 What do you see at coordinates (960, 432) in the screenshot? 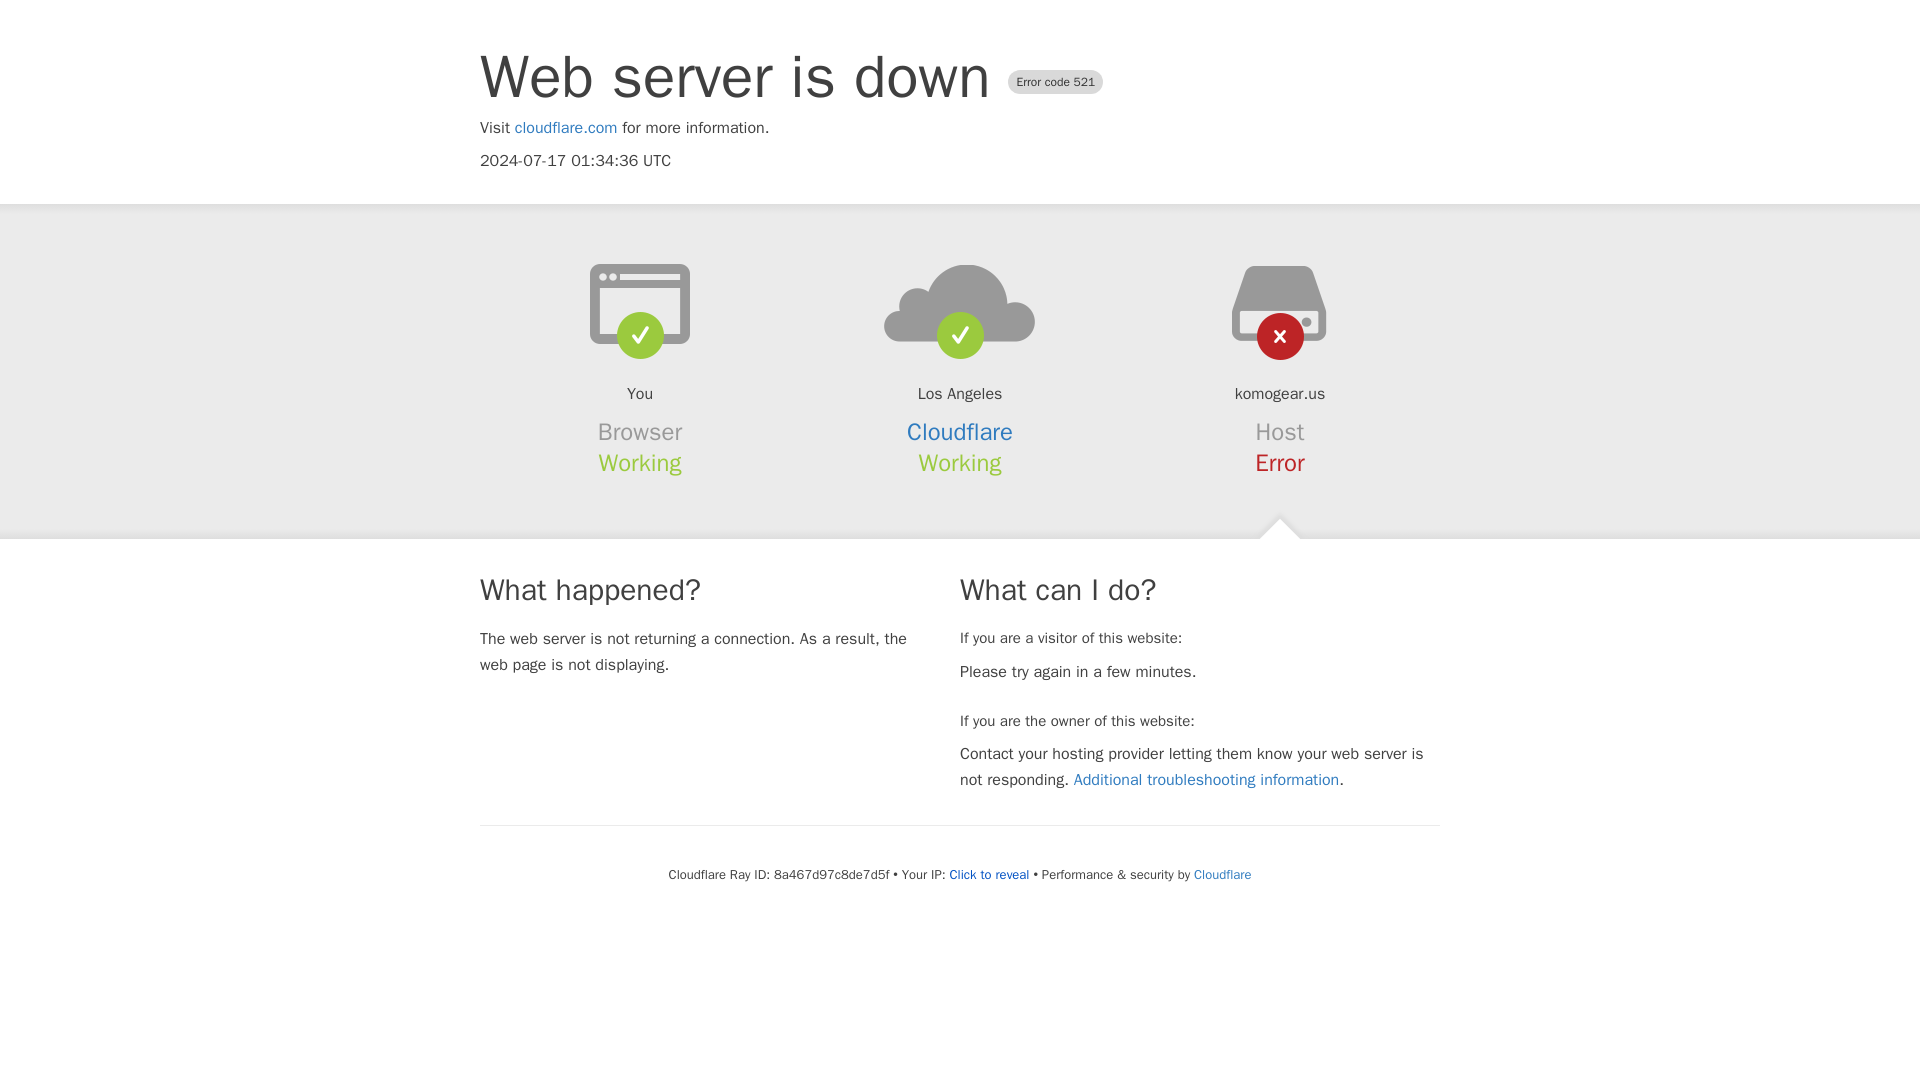
I see `Cloudflare` at bounding box center [960, 432].